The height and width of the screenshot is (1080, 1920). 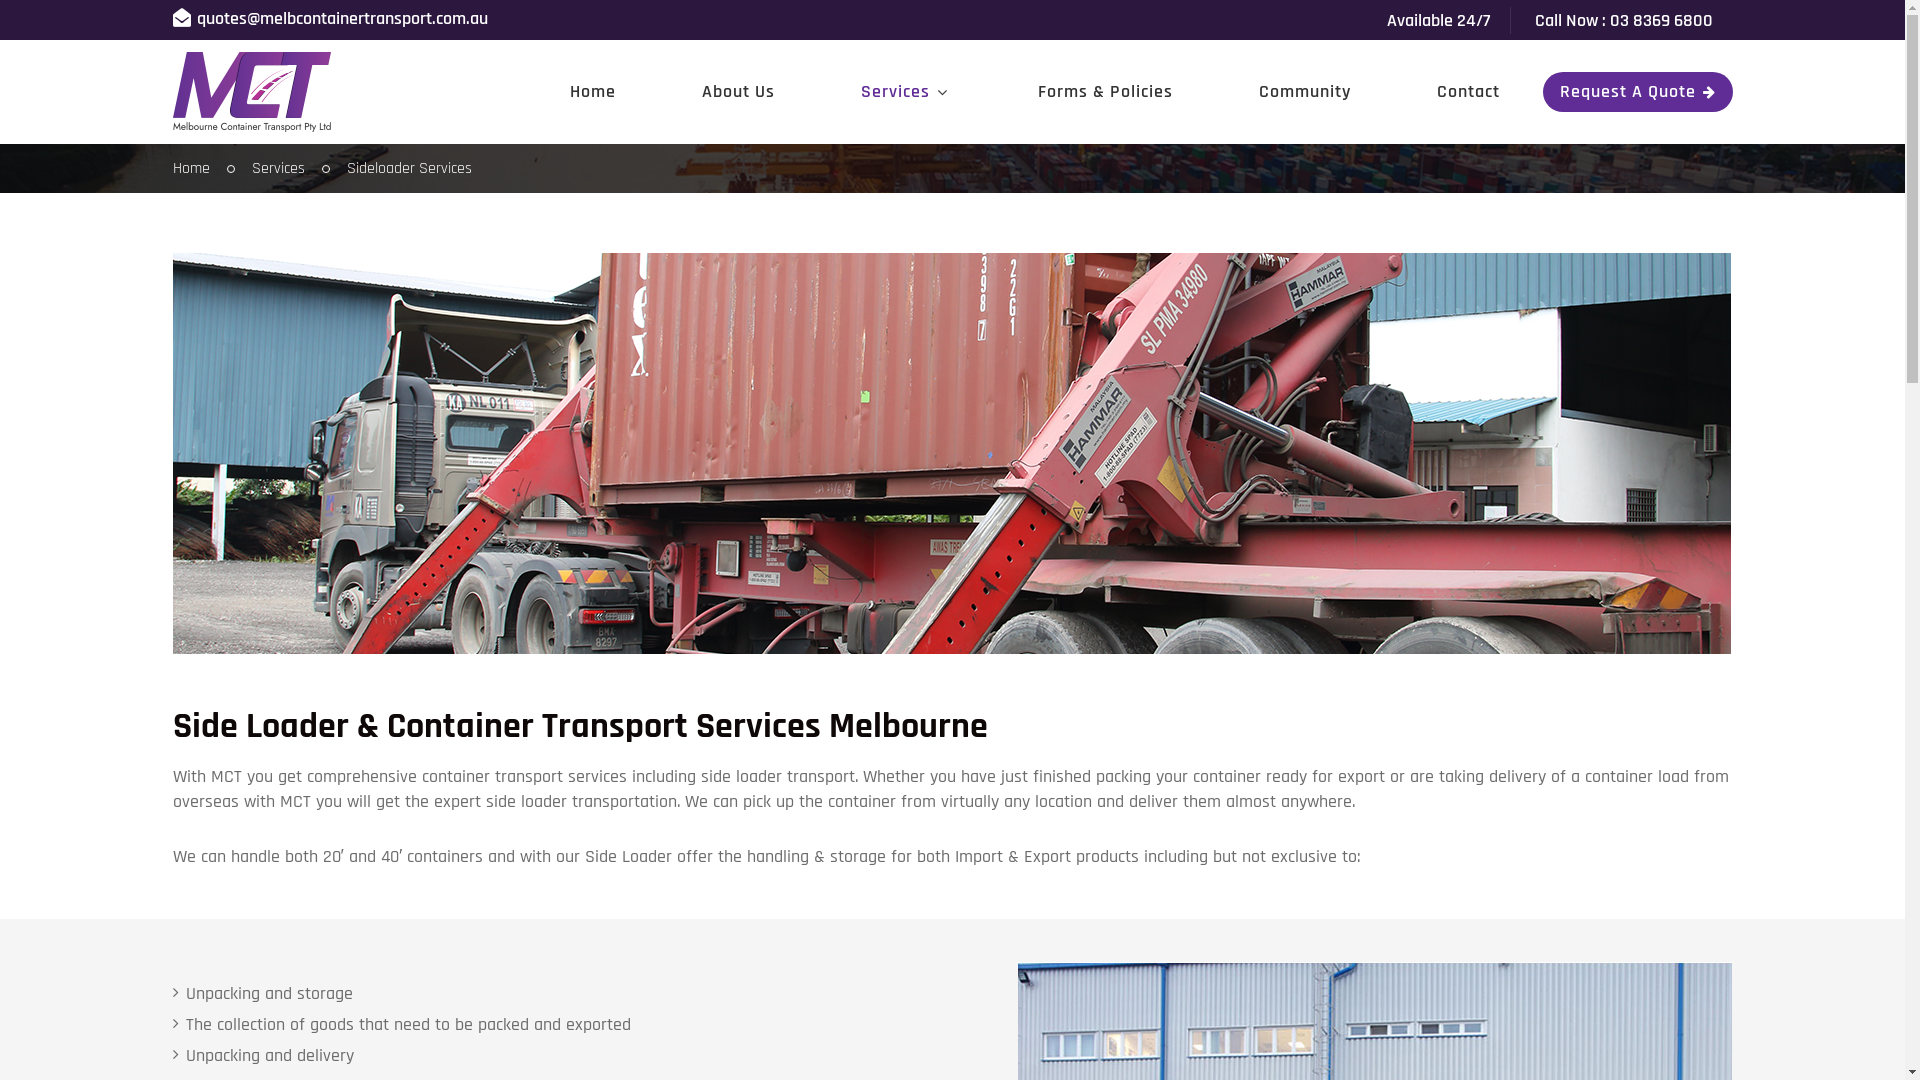 I want to click on Community, so click(x=1305, y=92).